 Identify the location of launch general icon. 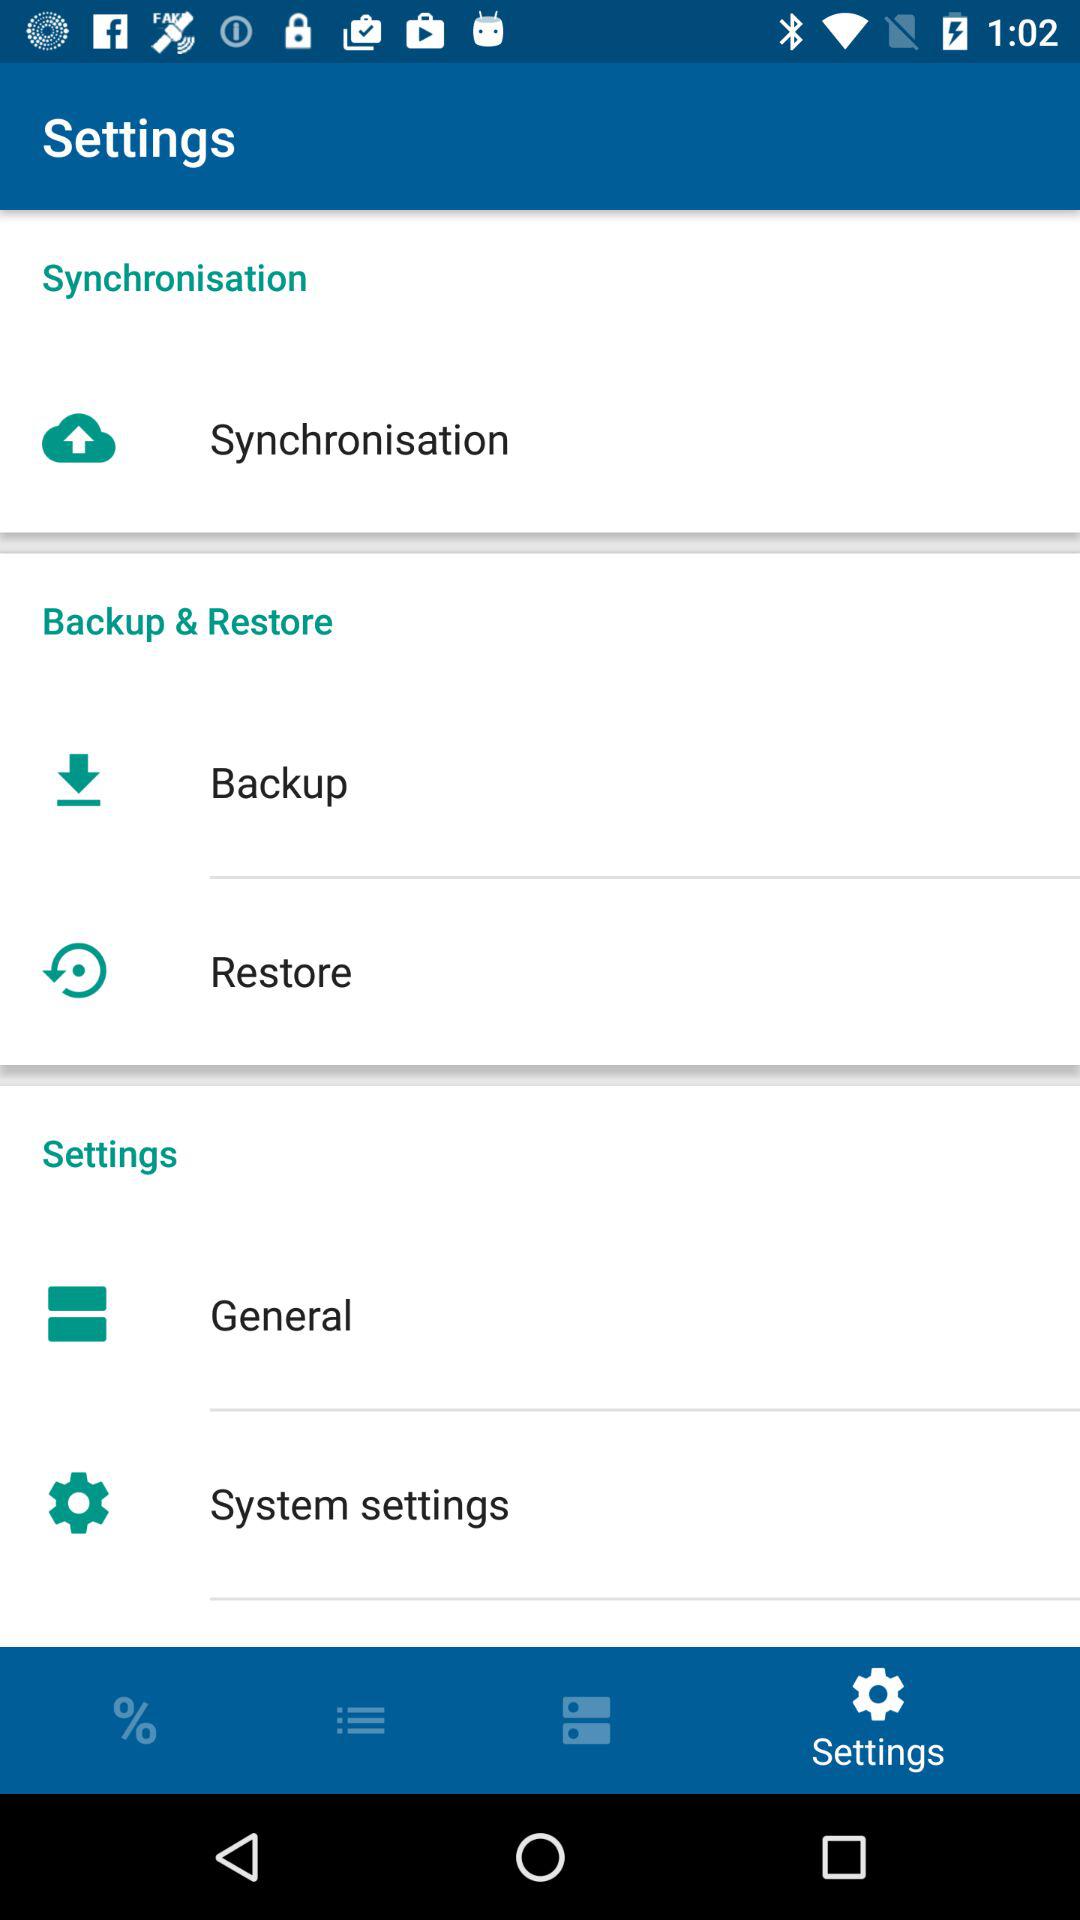
(540, 1314).